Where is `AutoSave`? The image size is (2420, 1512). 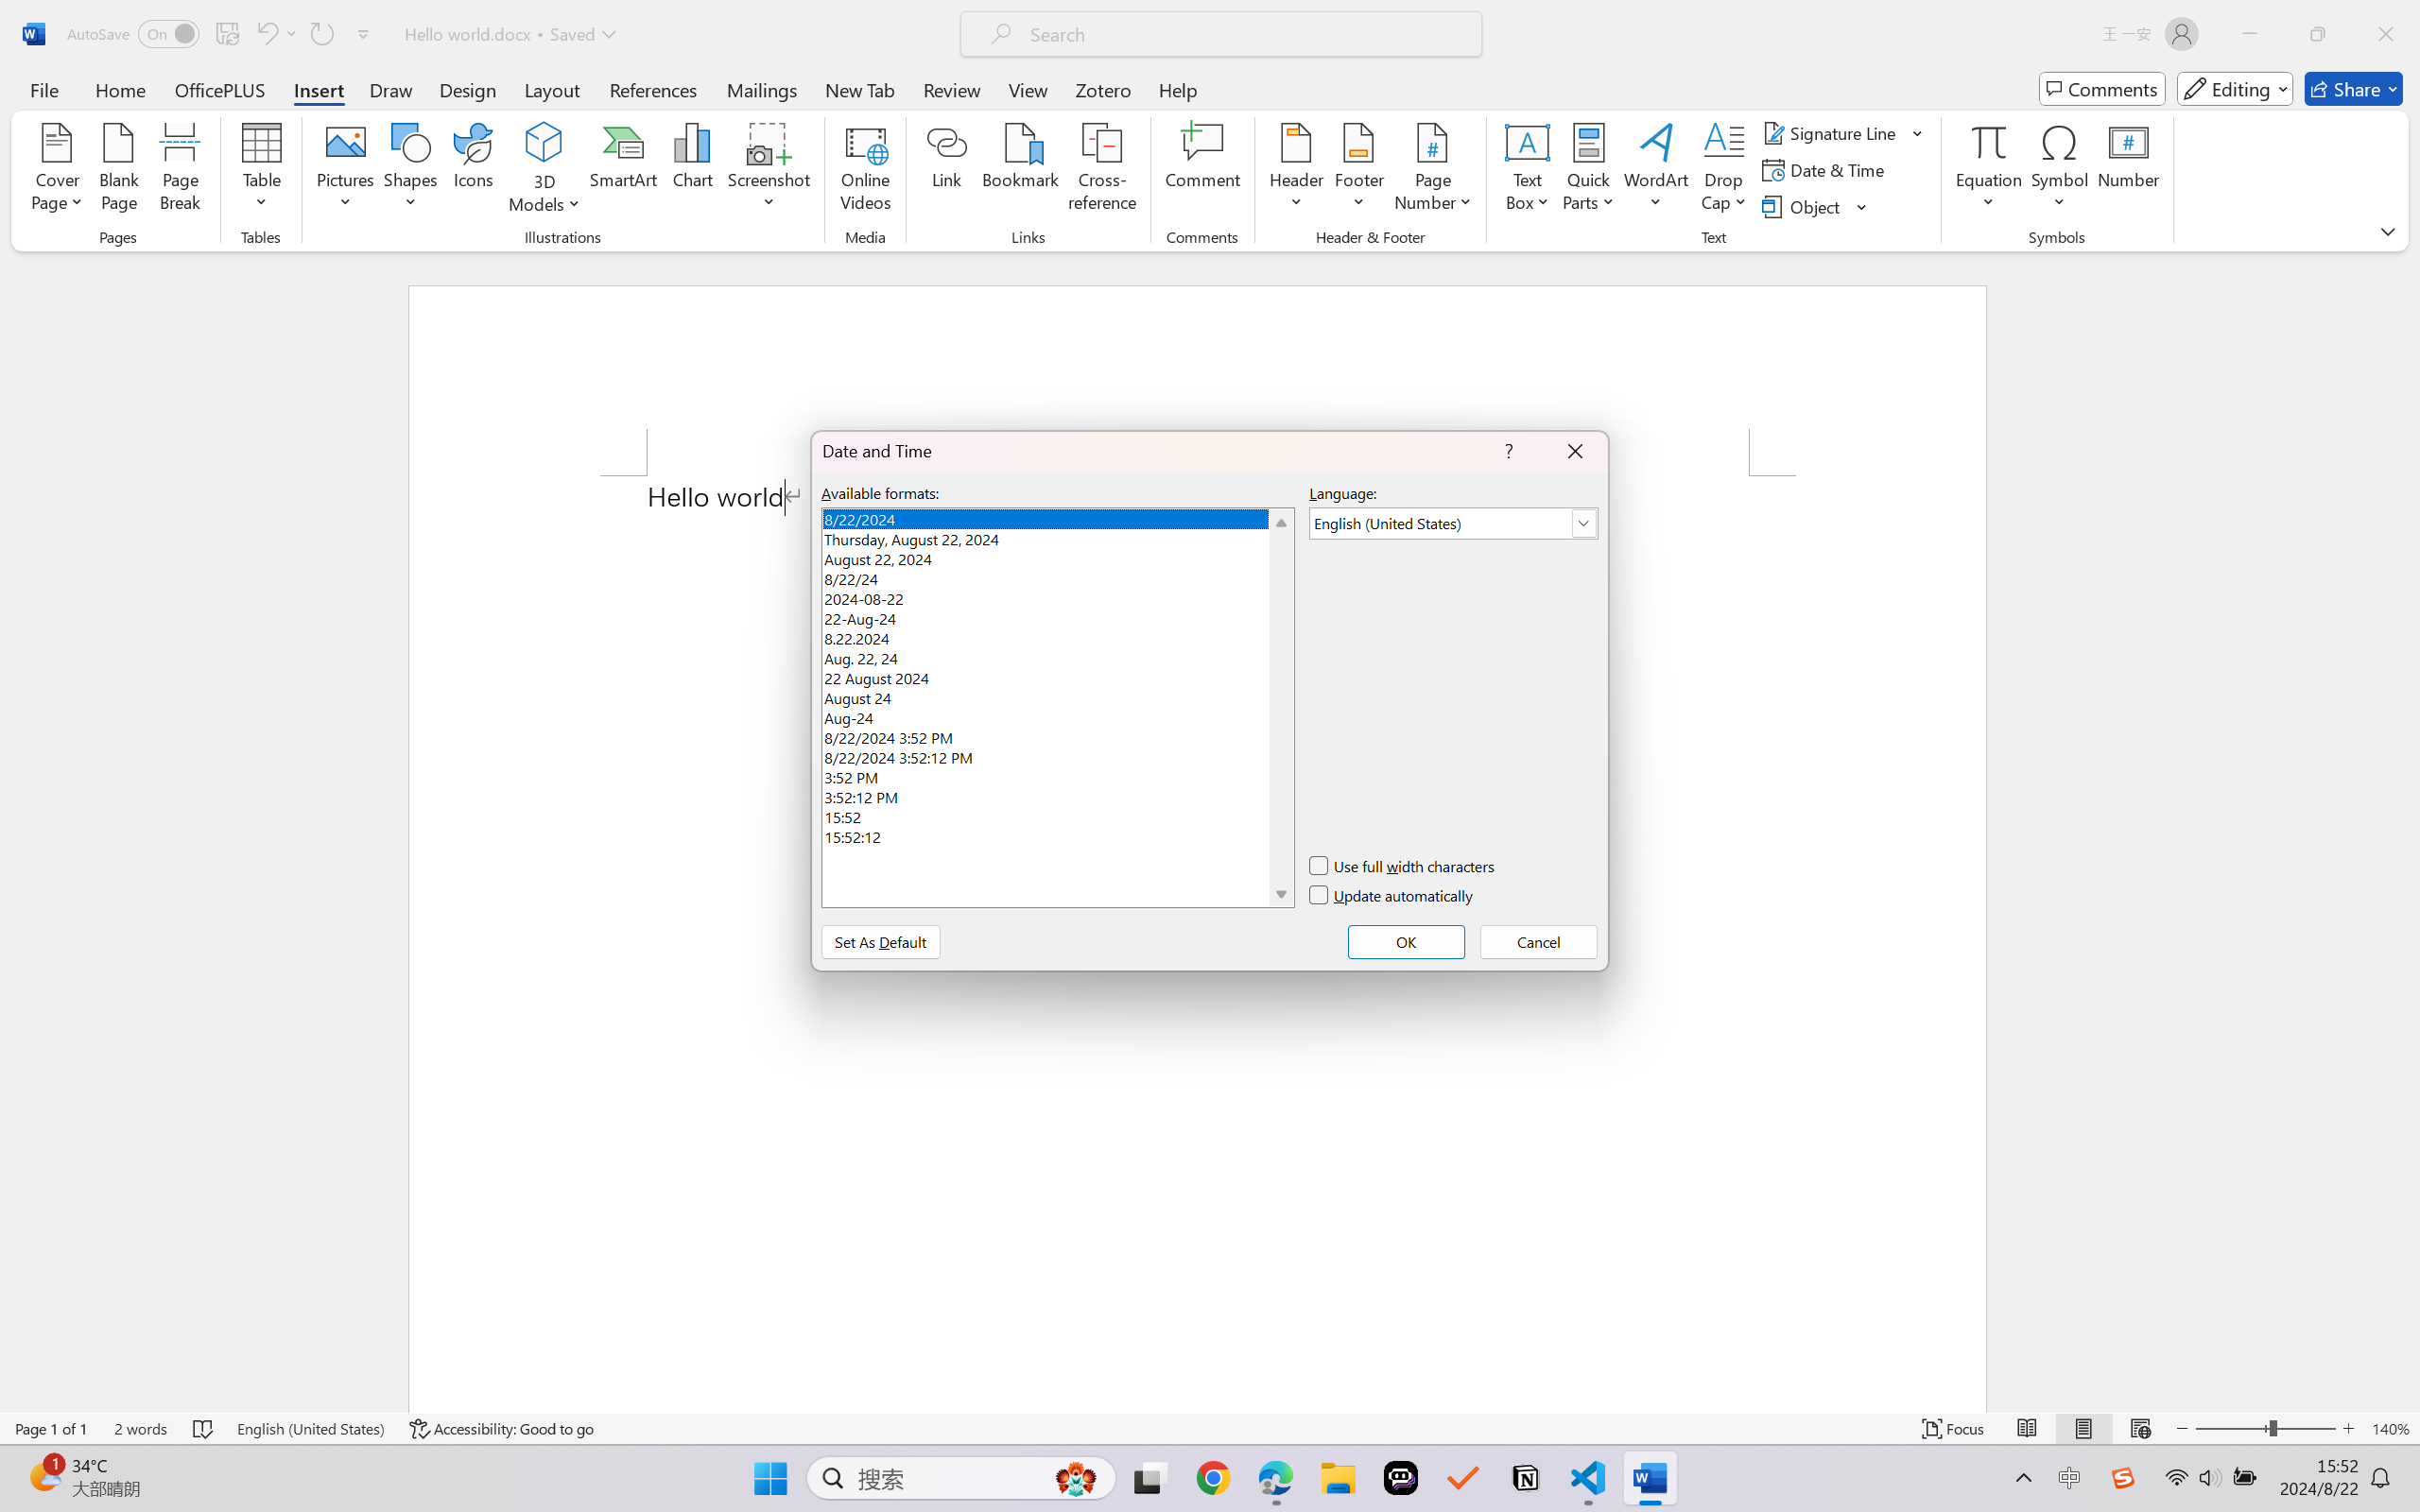
AutoSave is located at coordinates (134, 34).